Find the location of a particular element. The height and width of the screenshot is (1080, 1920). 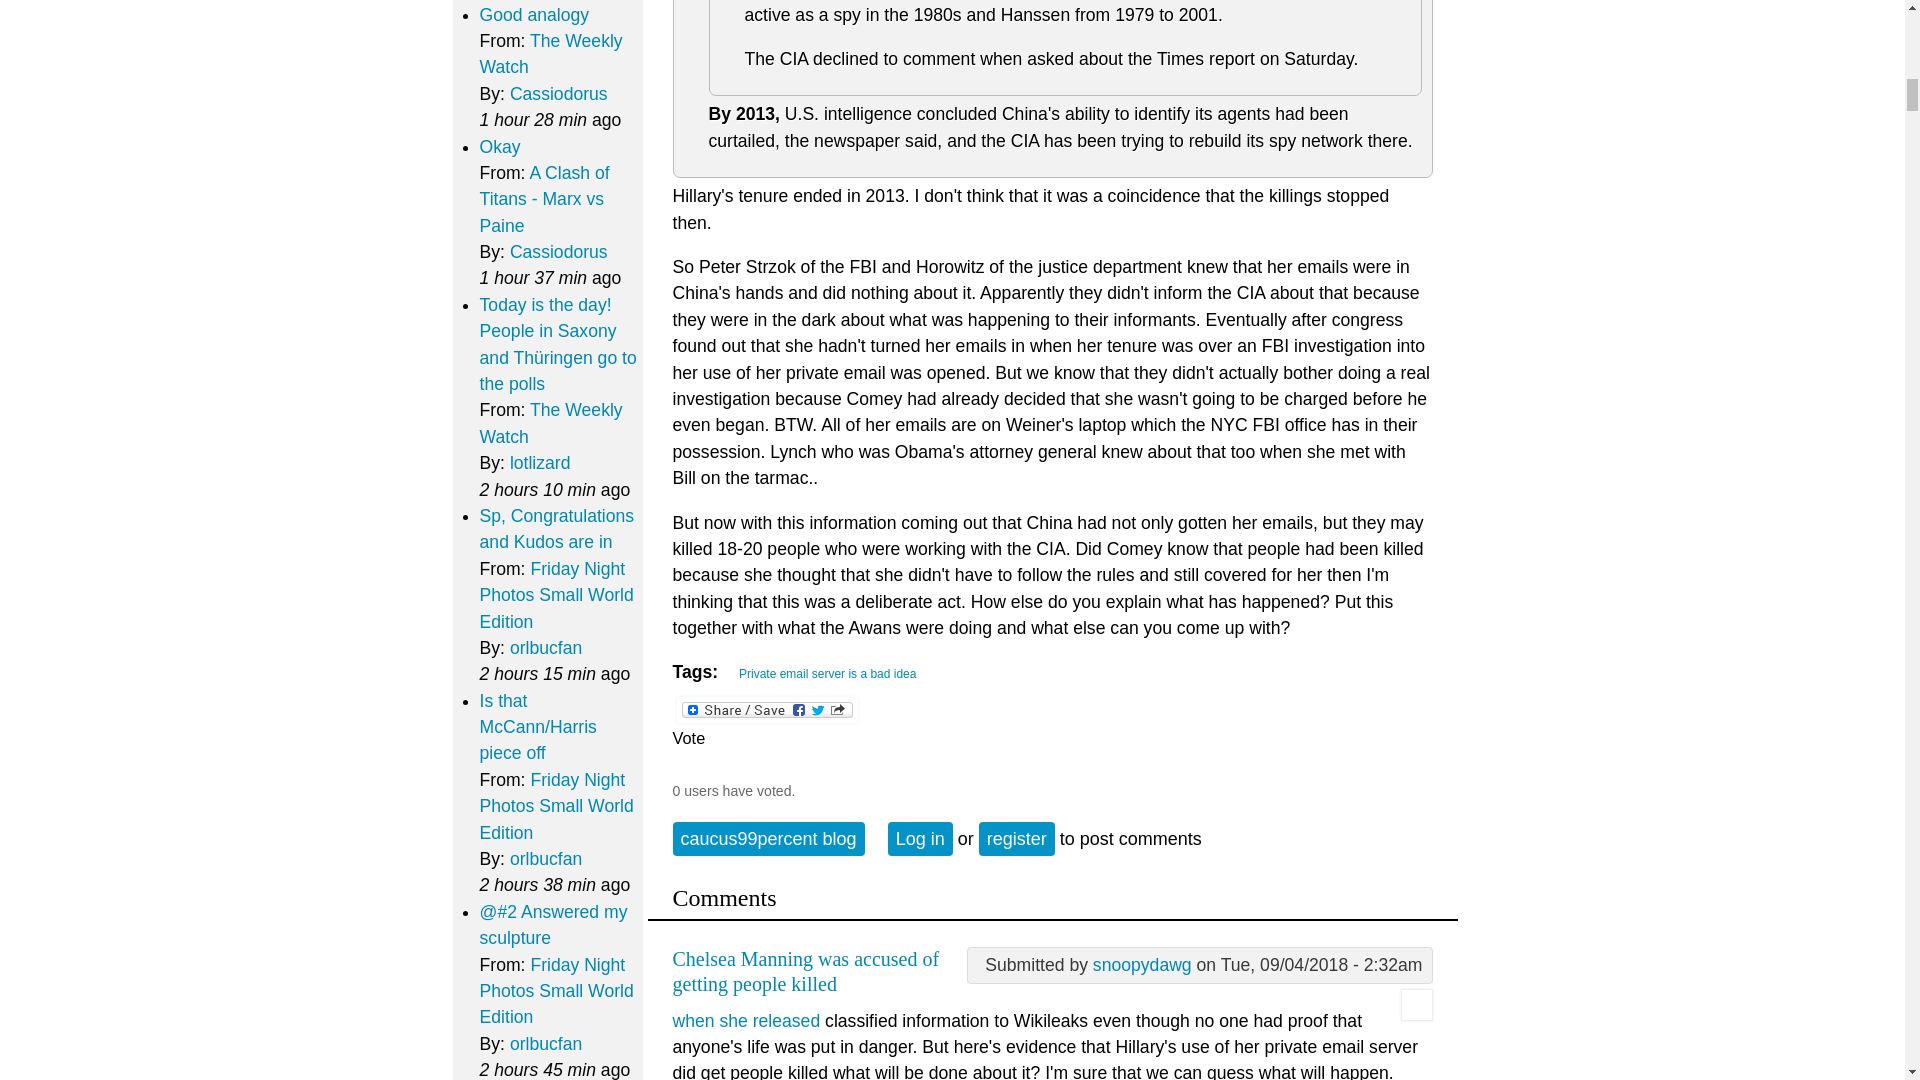

snoopydawg's picture is located at coordinates (1416, 1004).